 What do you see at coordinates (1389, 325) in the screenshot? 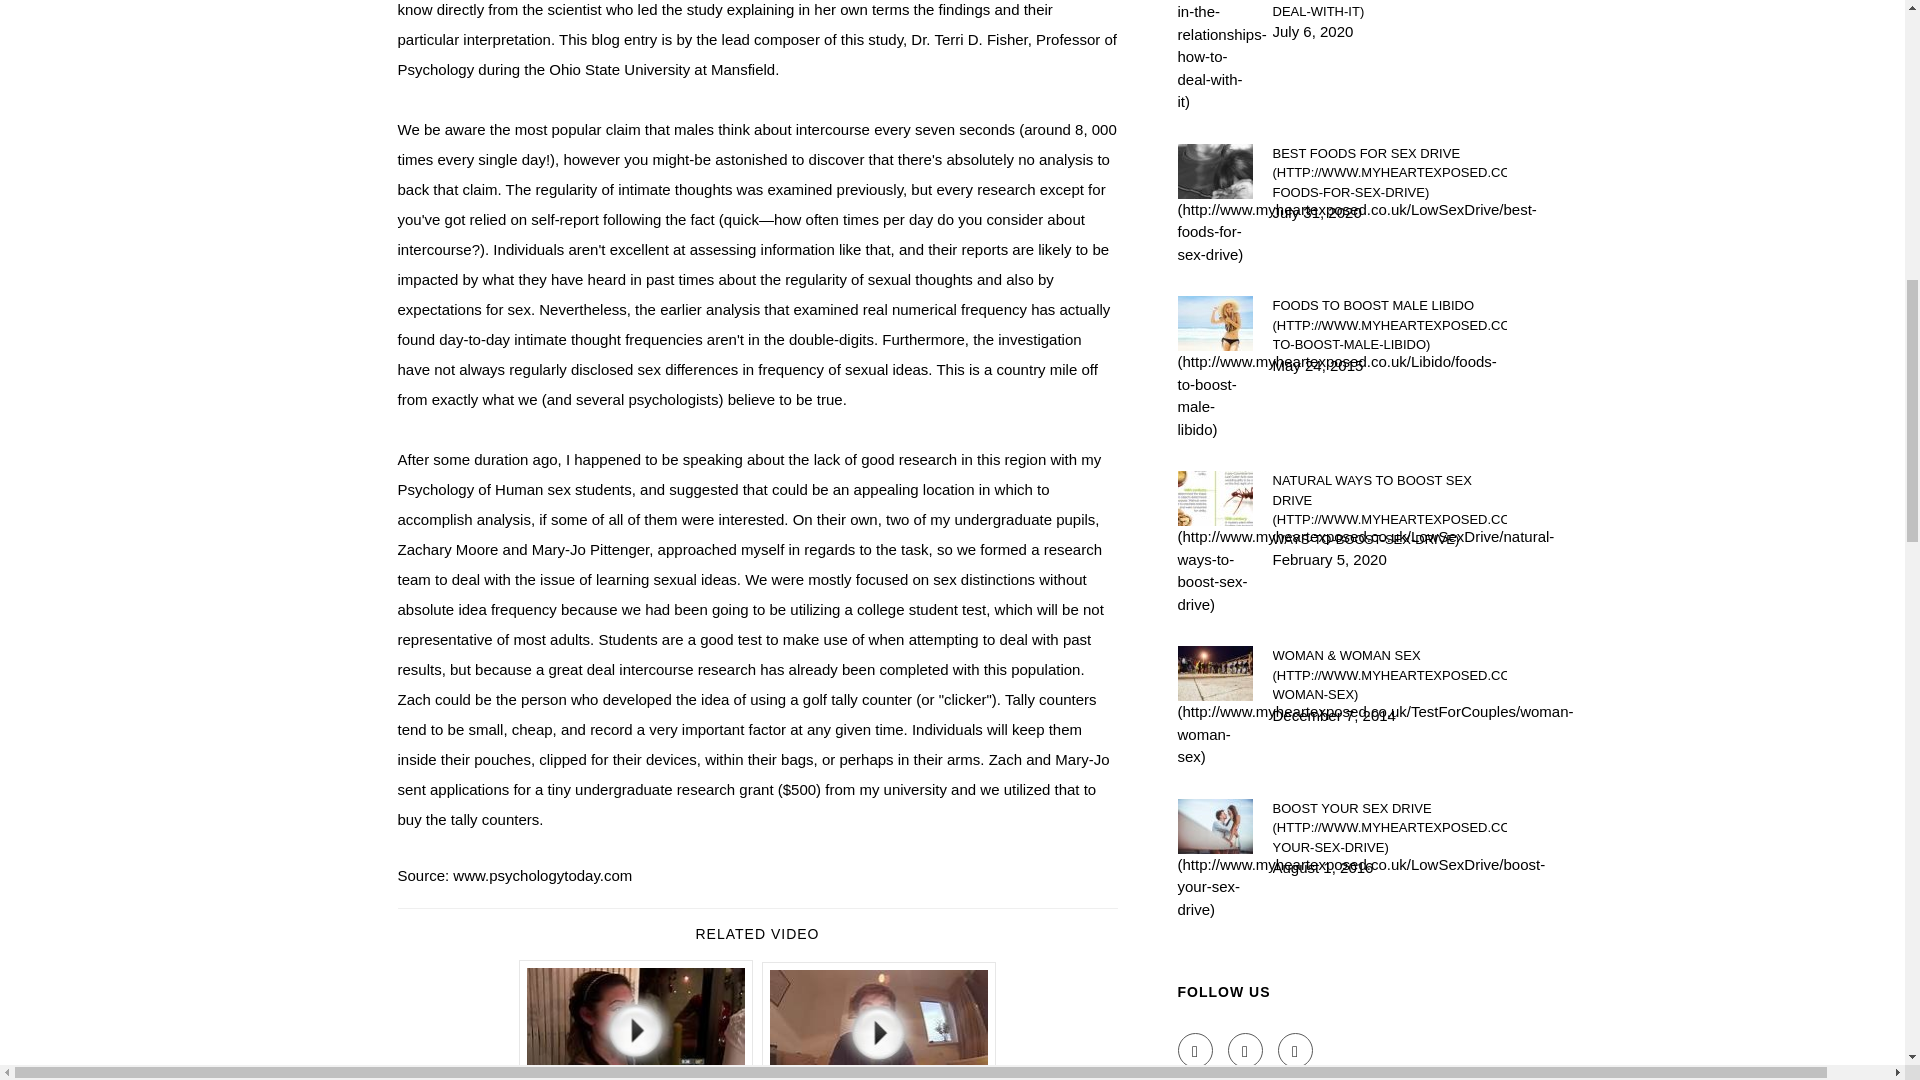
I see `FOODS TO BOOST MALE LIBIDO` at bounding box center [1389, 325].